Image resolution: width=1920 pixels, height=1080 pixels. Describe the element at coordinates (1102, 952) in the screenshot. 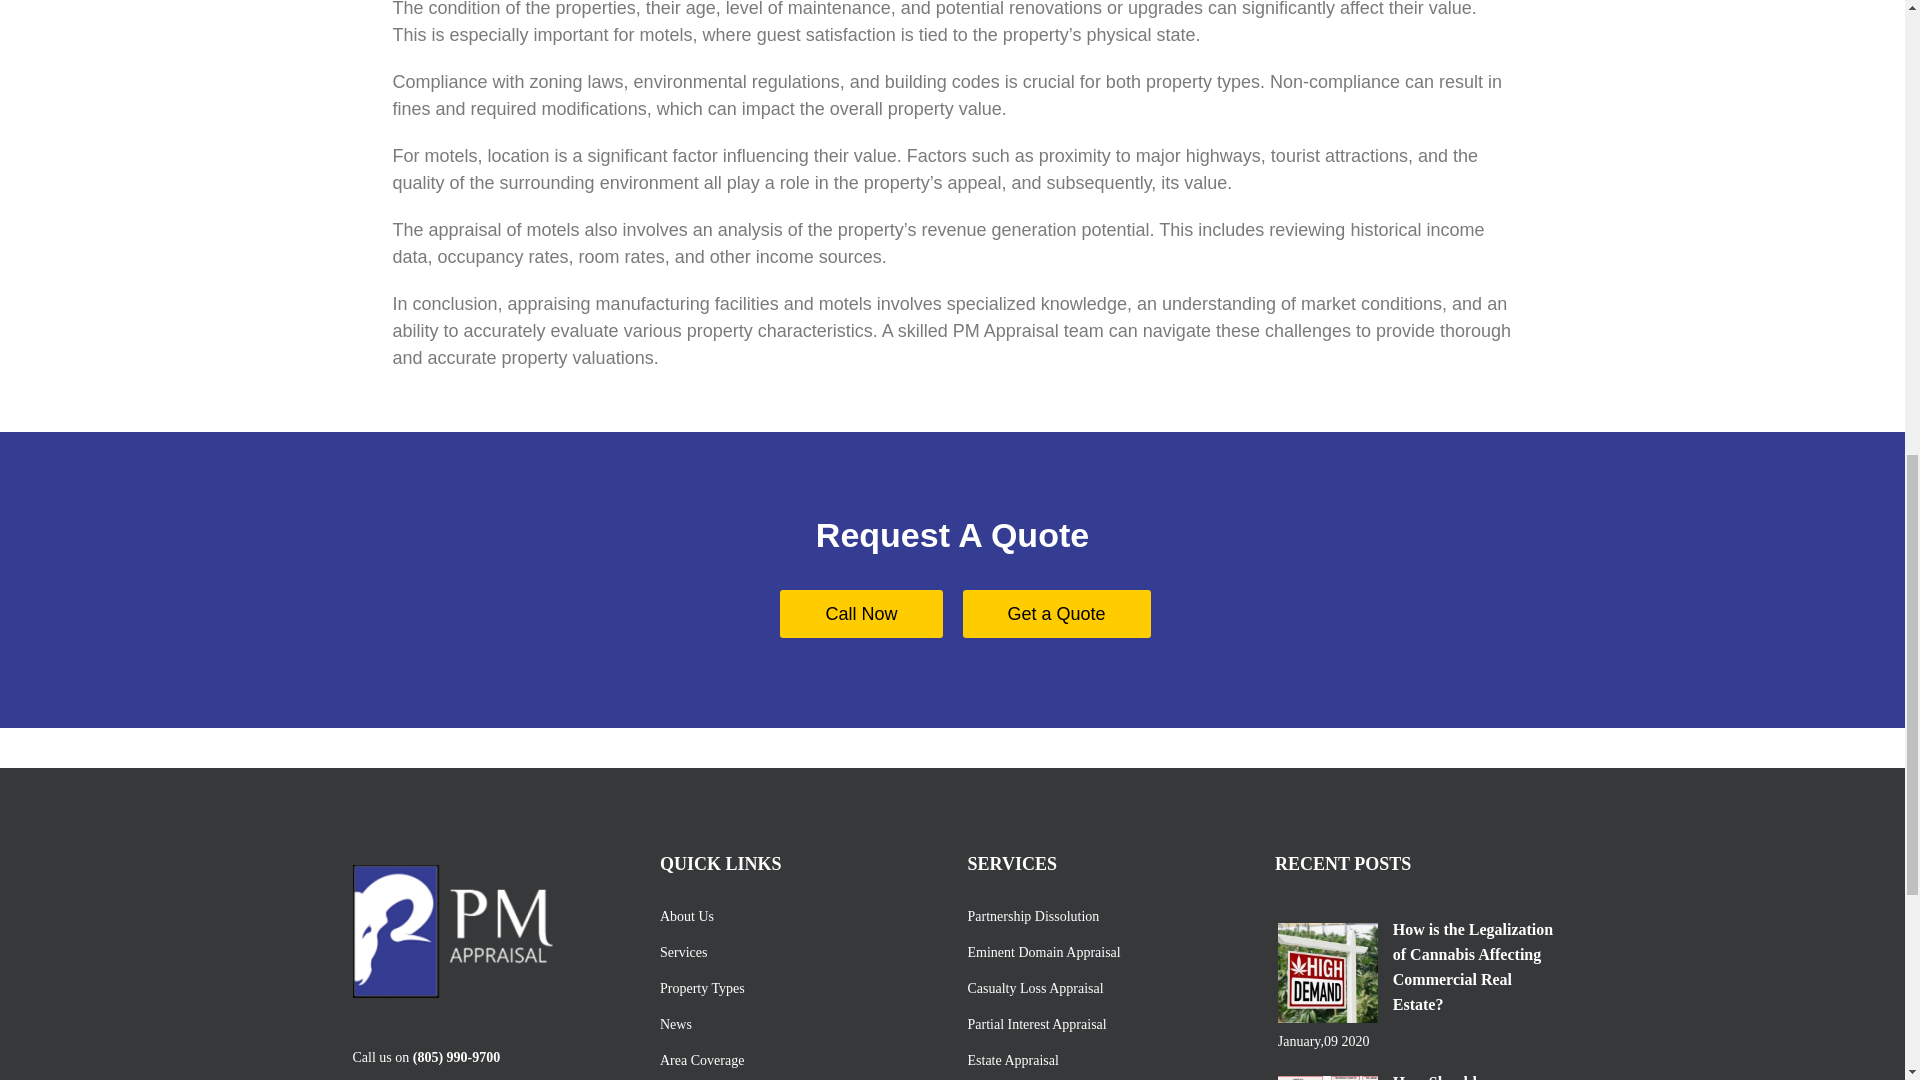

I see `Eminent Domain Appraisal` at that location.